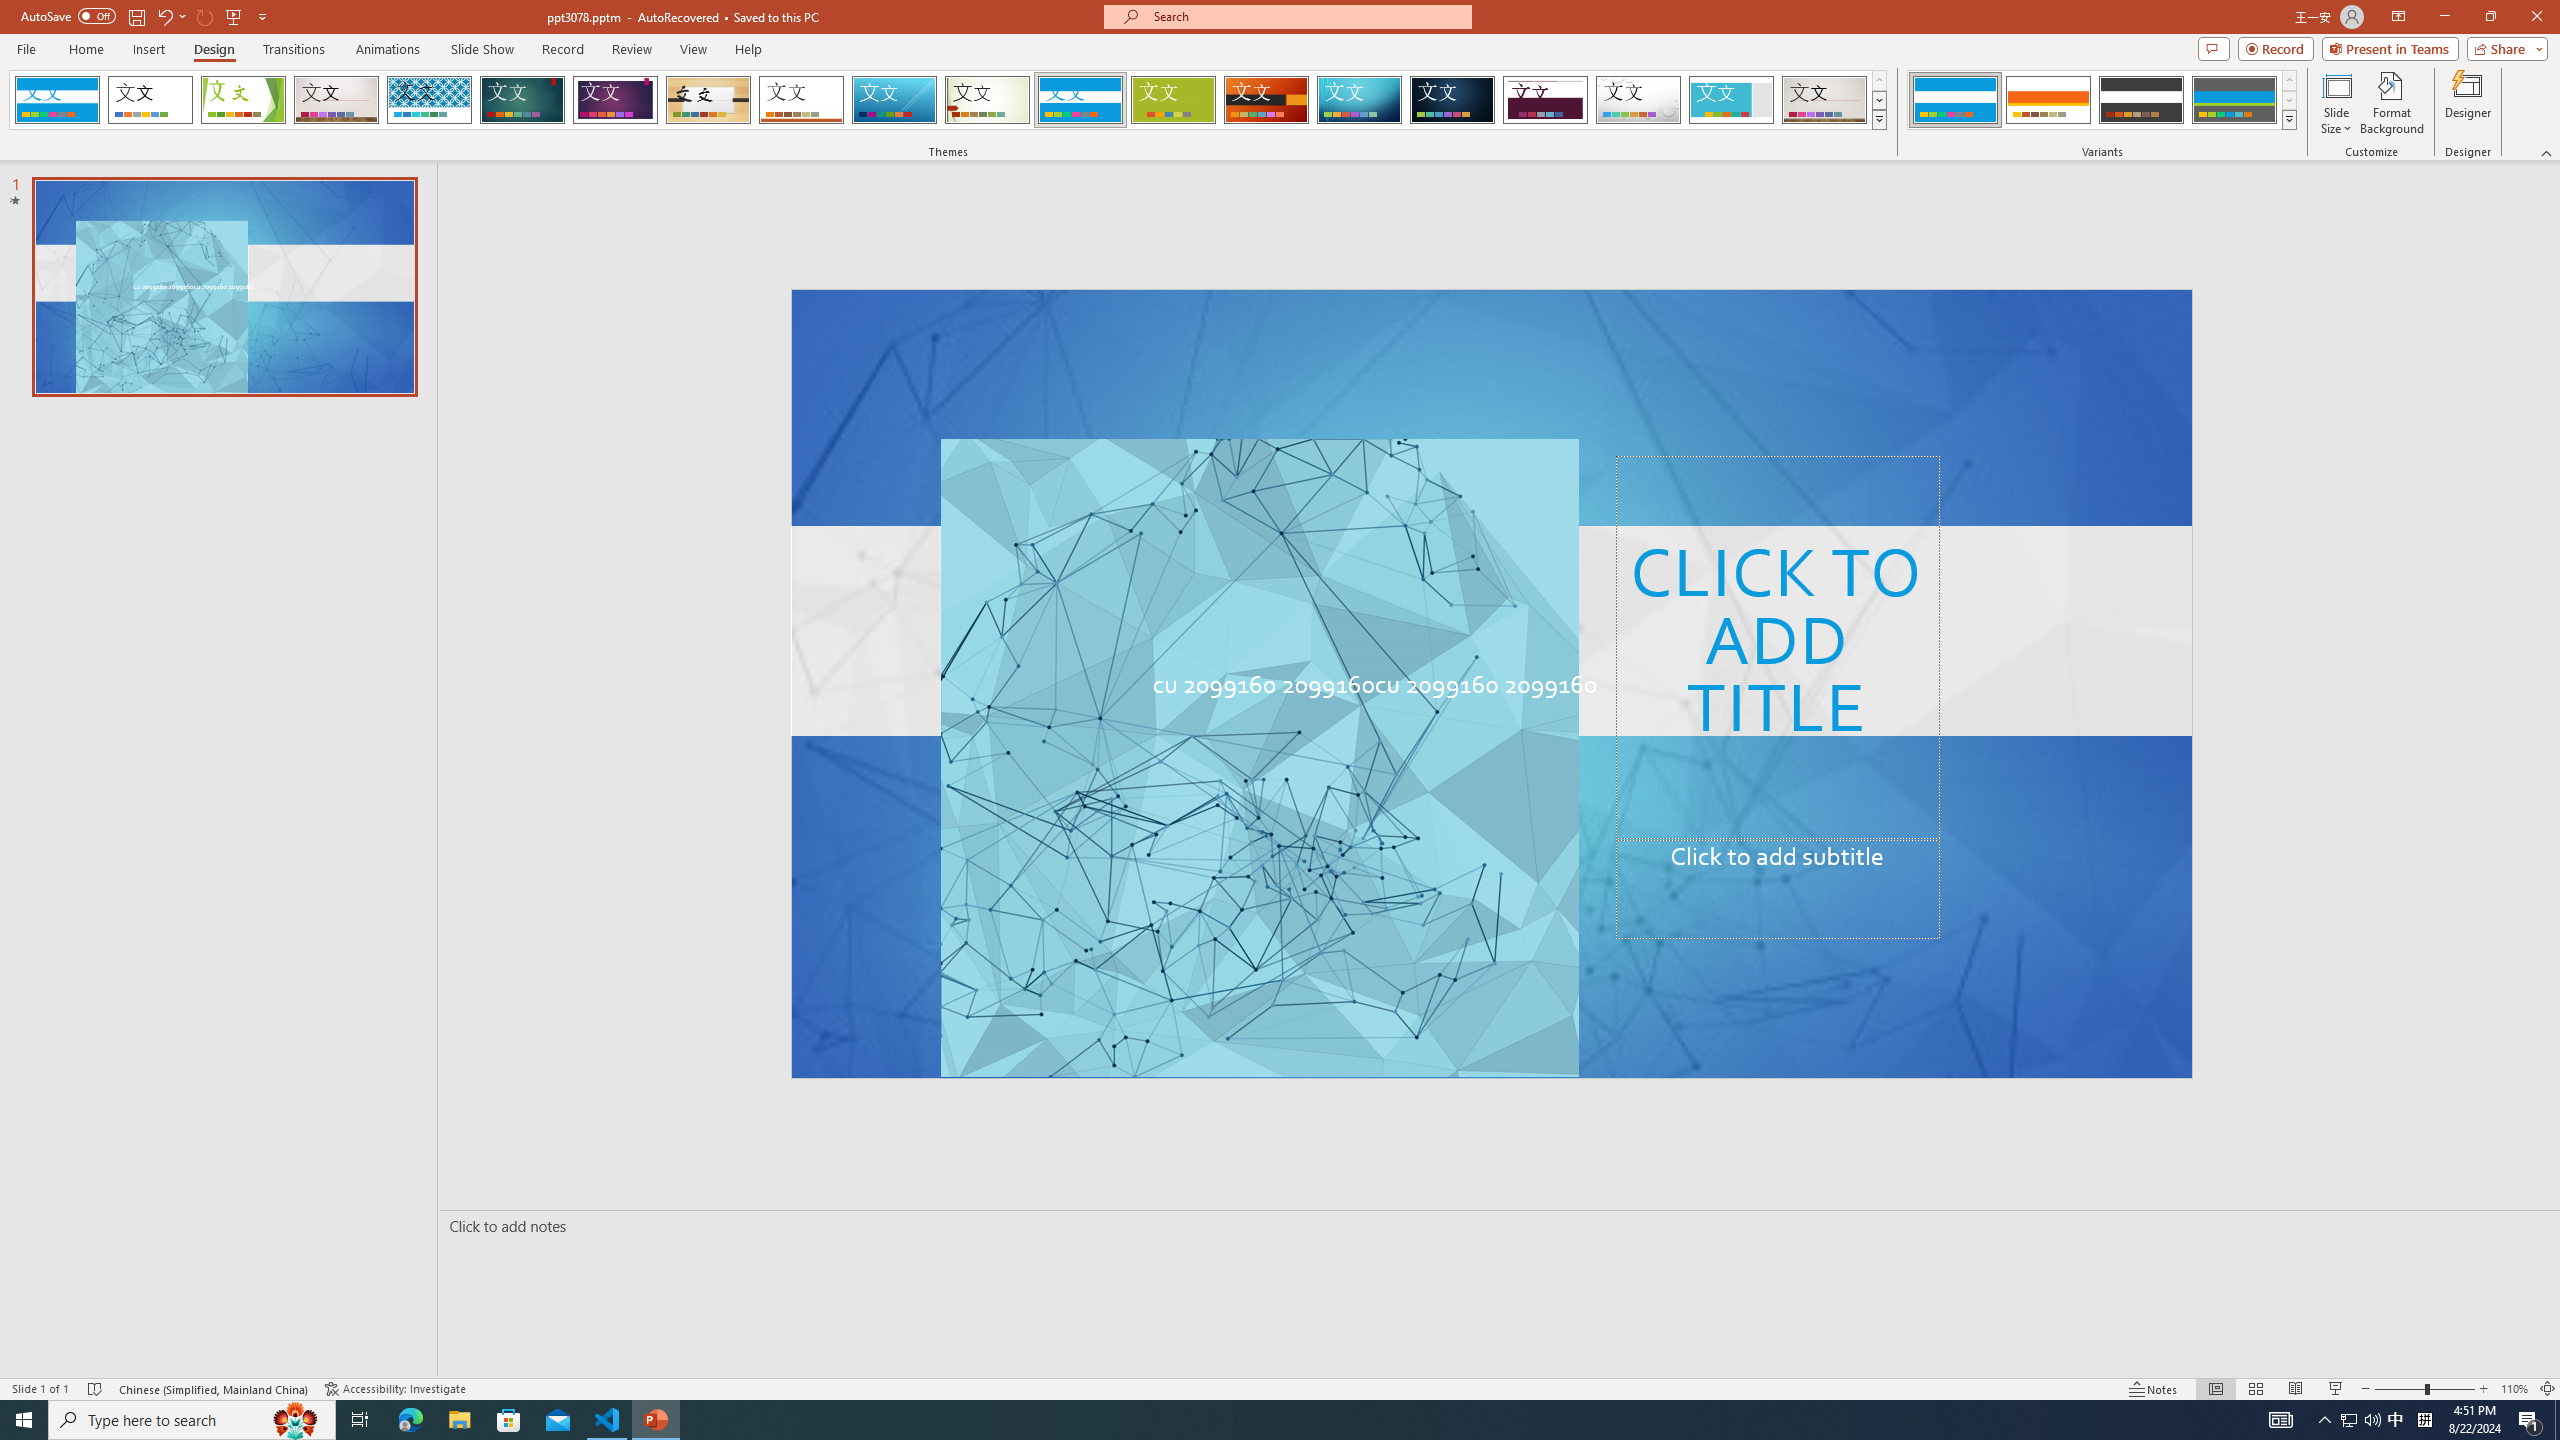 The image size is (2560, 1440). What do you see at coordinates (1452, 100) in the screenshot?
I see `Damask` at bounding box center [1452, 100].